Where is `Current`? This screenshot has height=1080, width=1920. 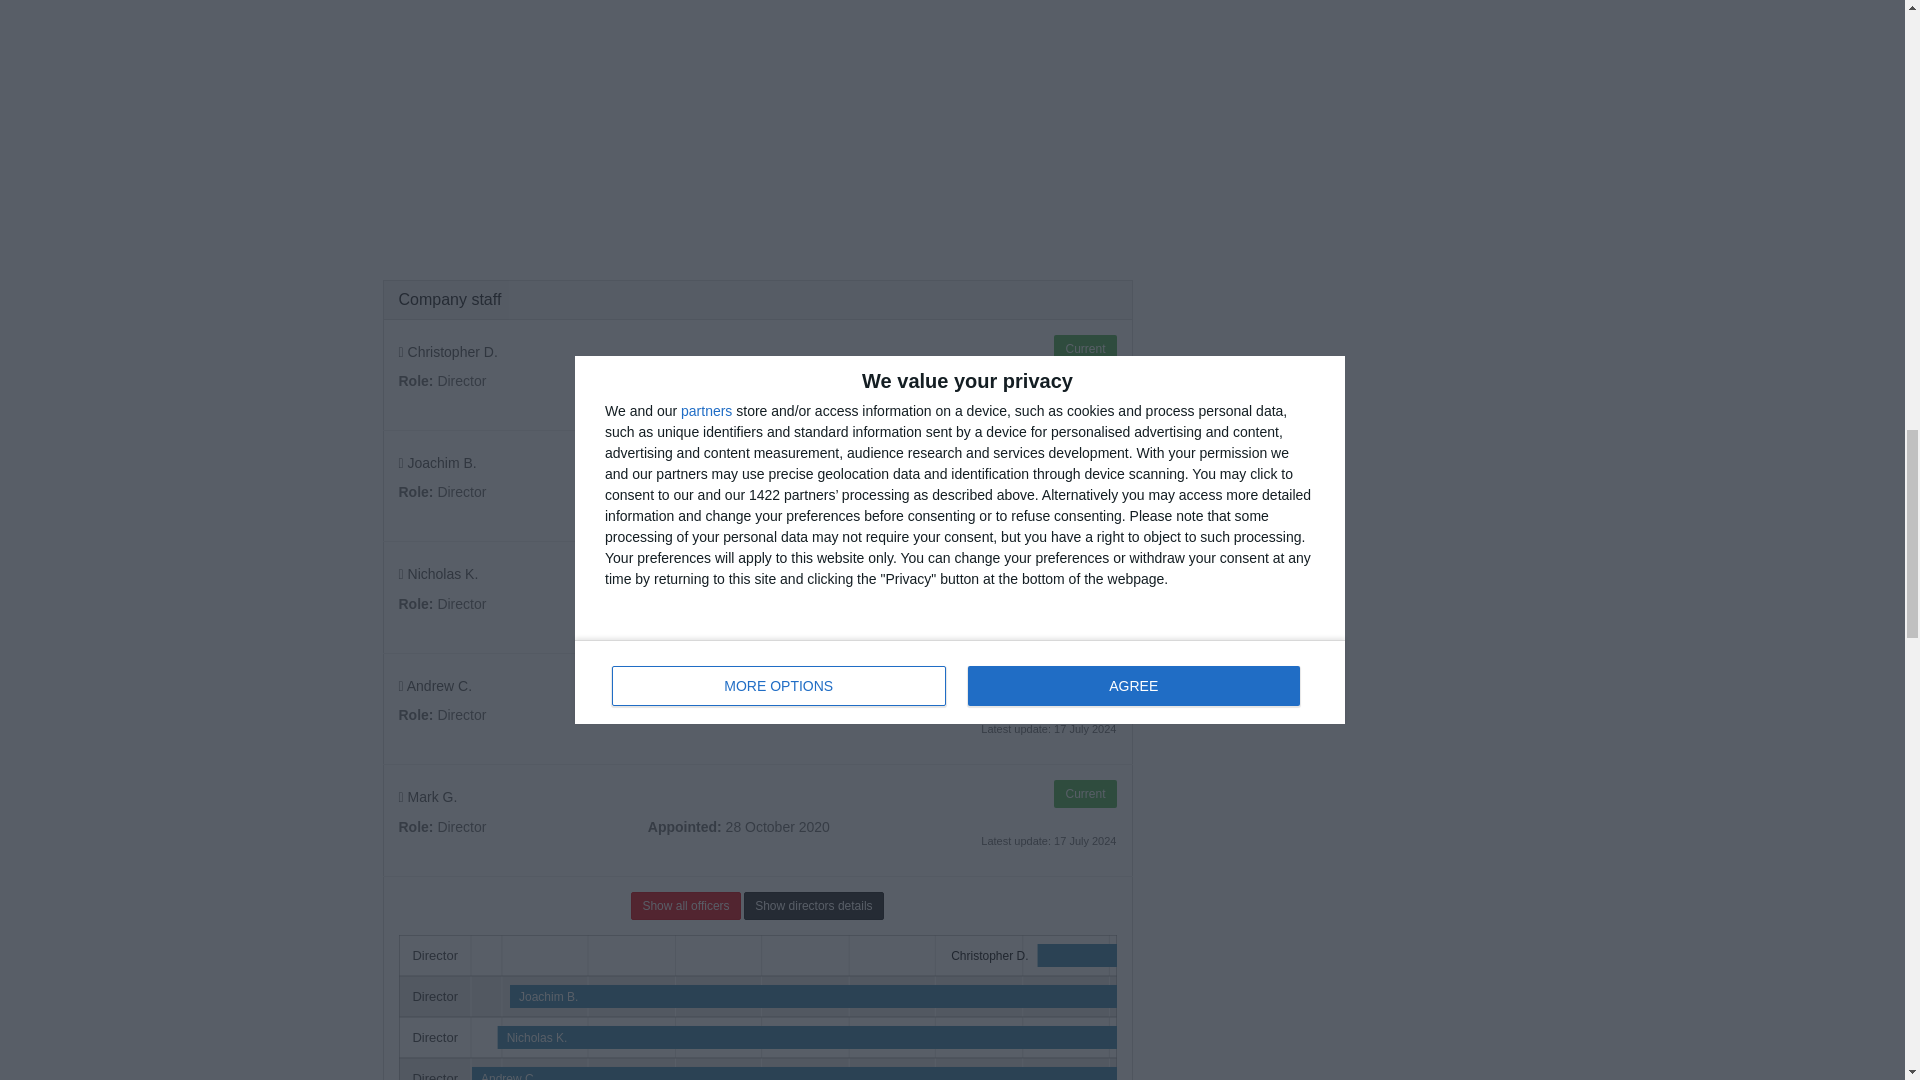
Current is located at coordinates (1084, 348).